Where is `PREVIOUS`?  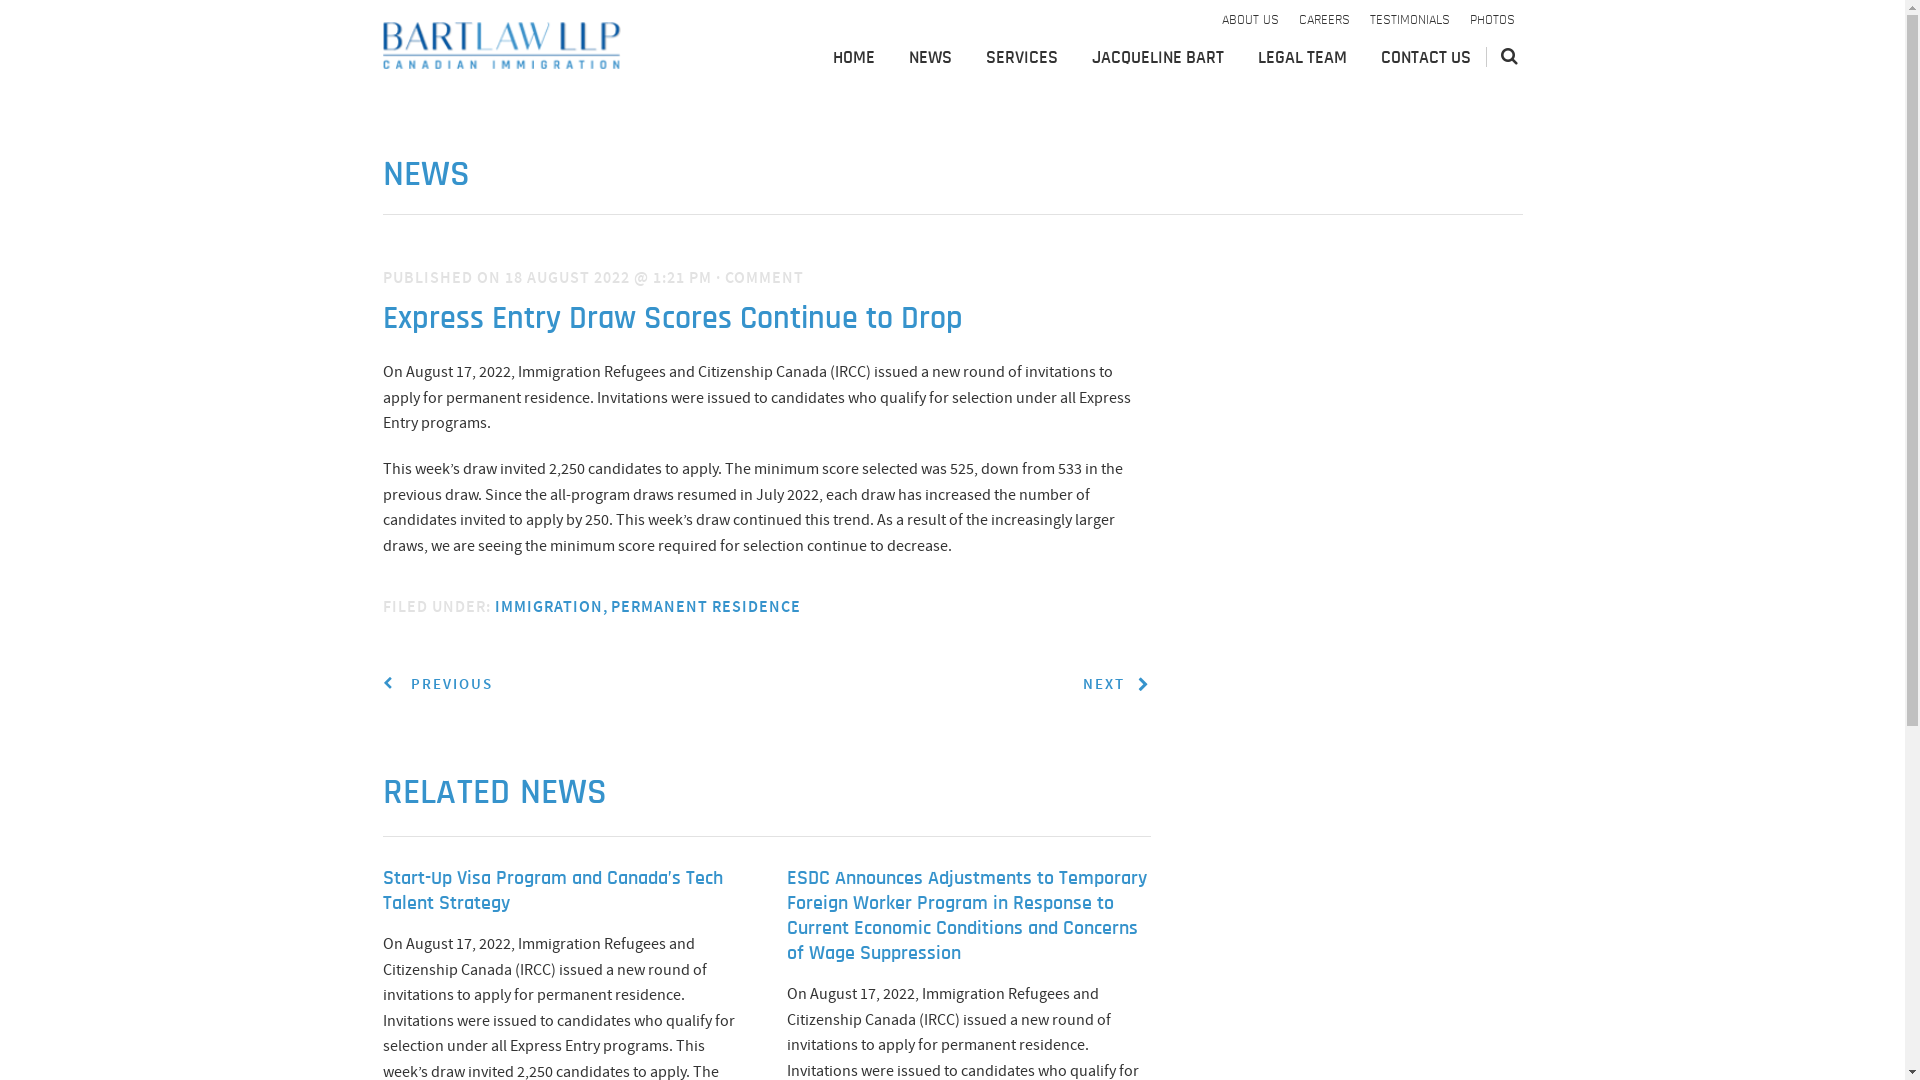
PREVIOUS is located at coordinates (436, 684).